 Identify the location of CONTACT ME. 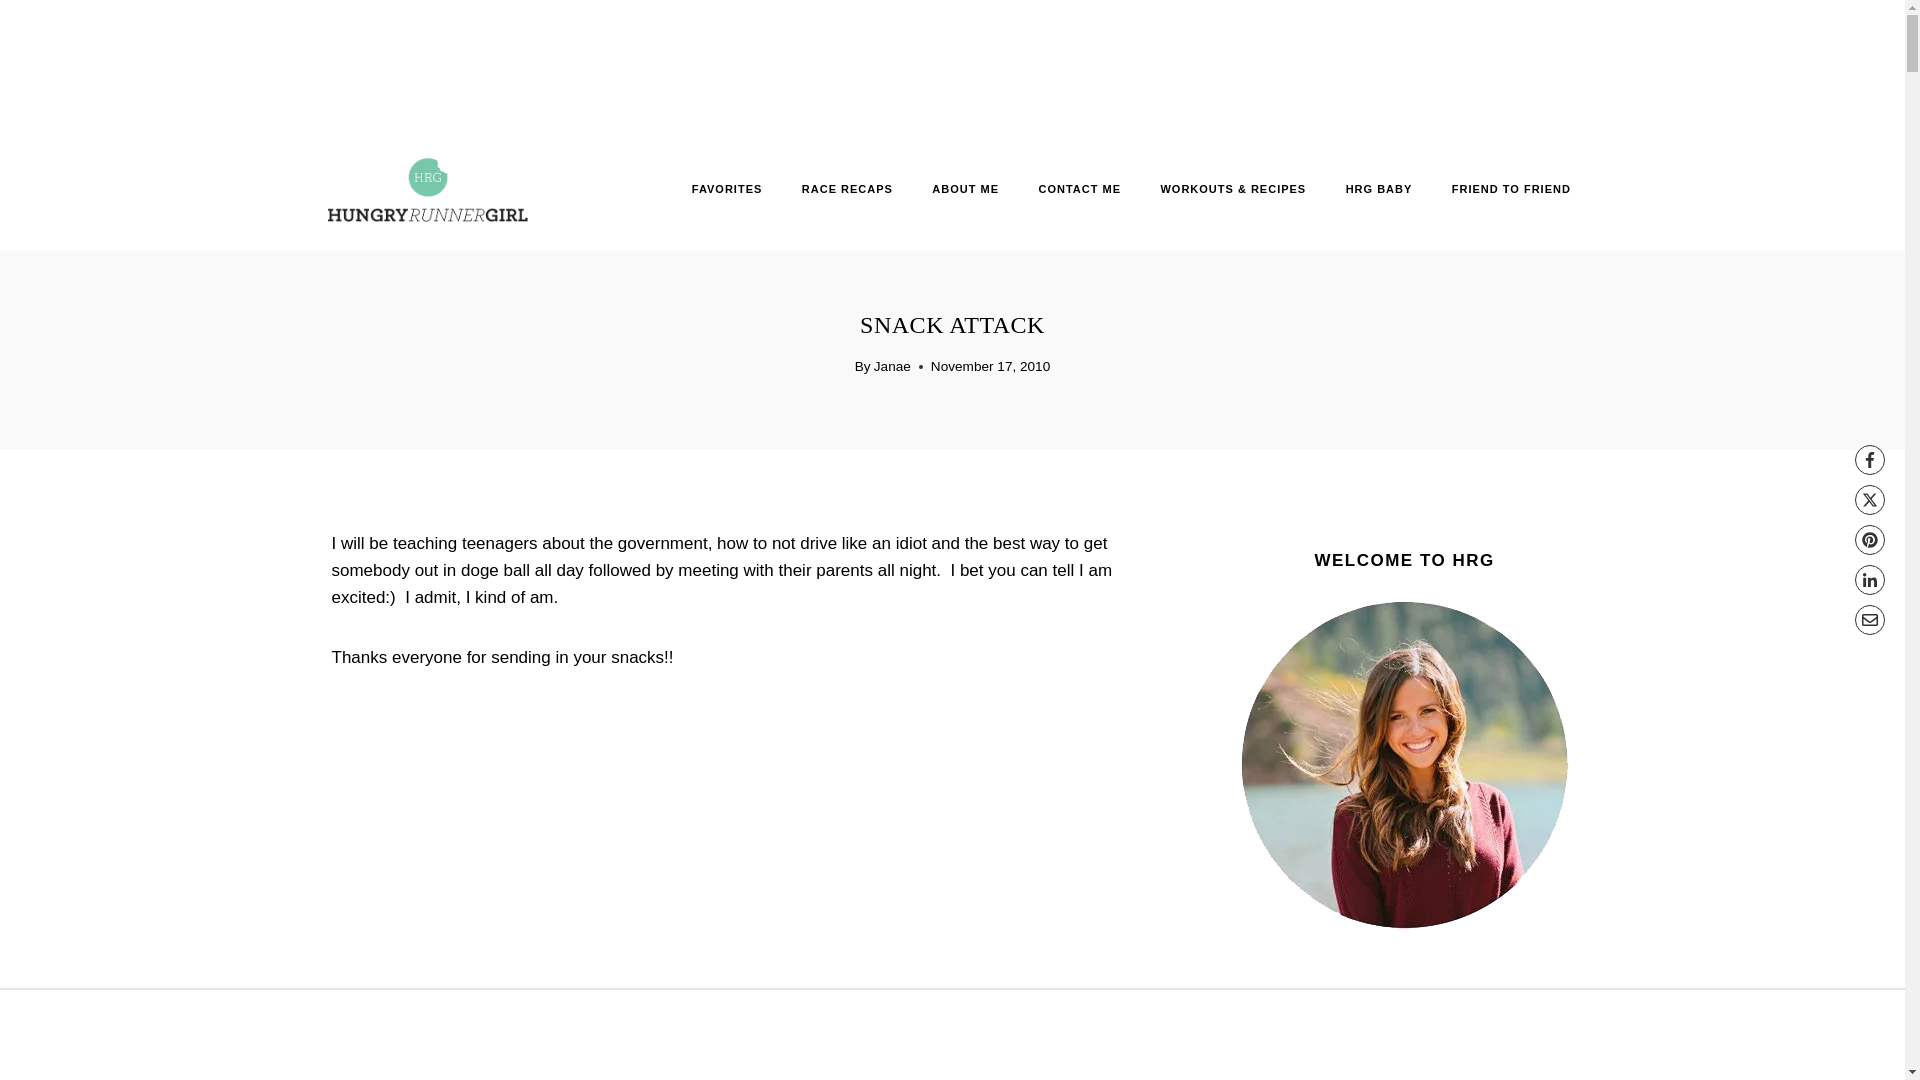
(1080, 189).